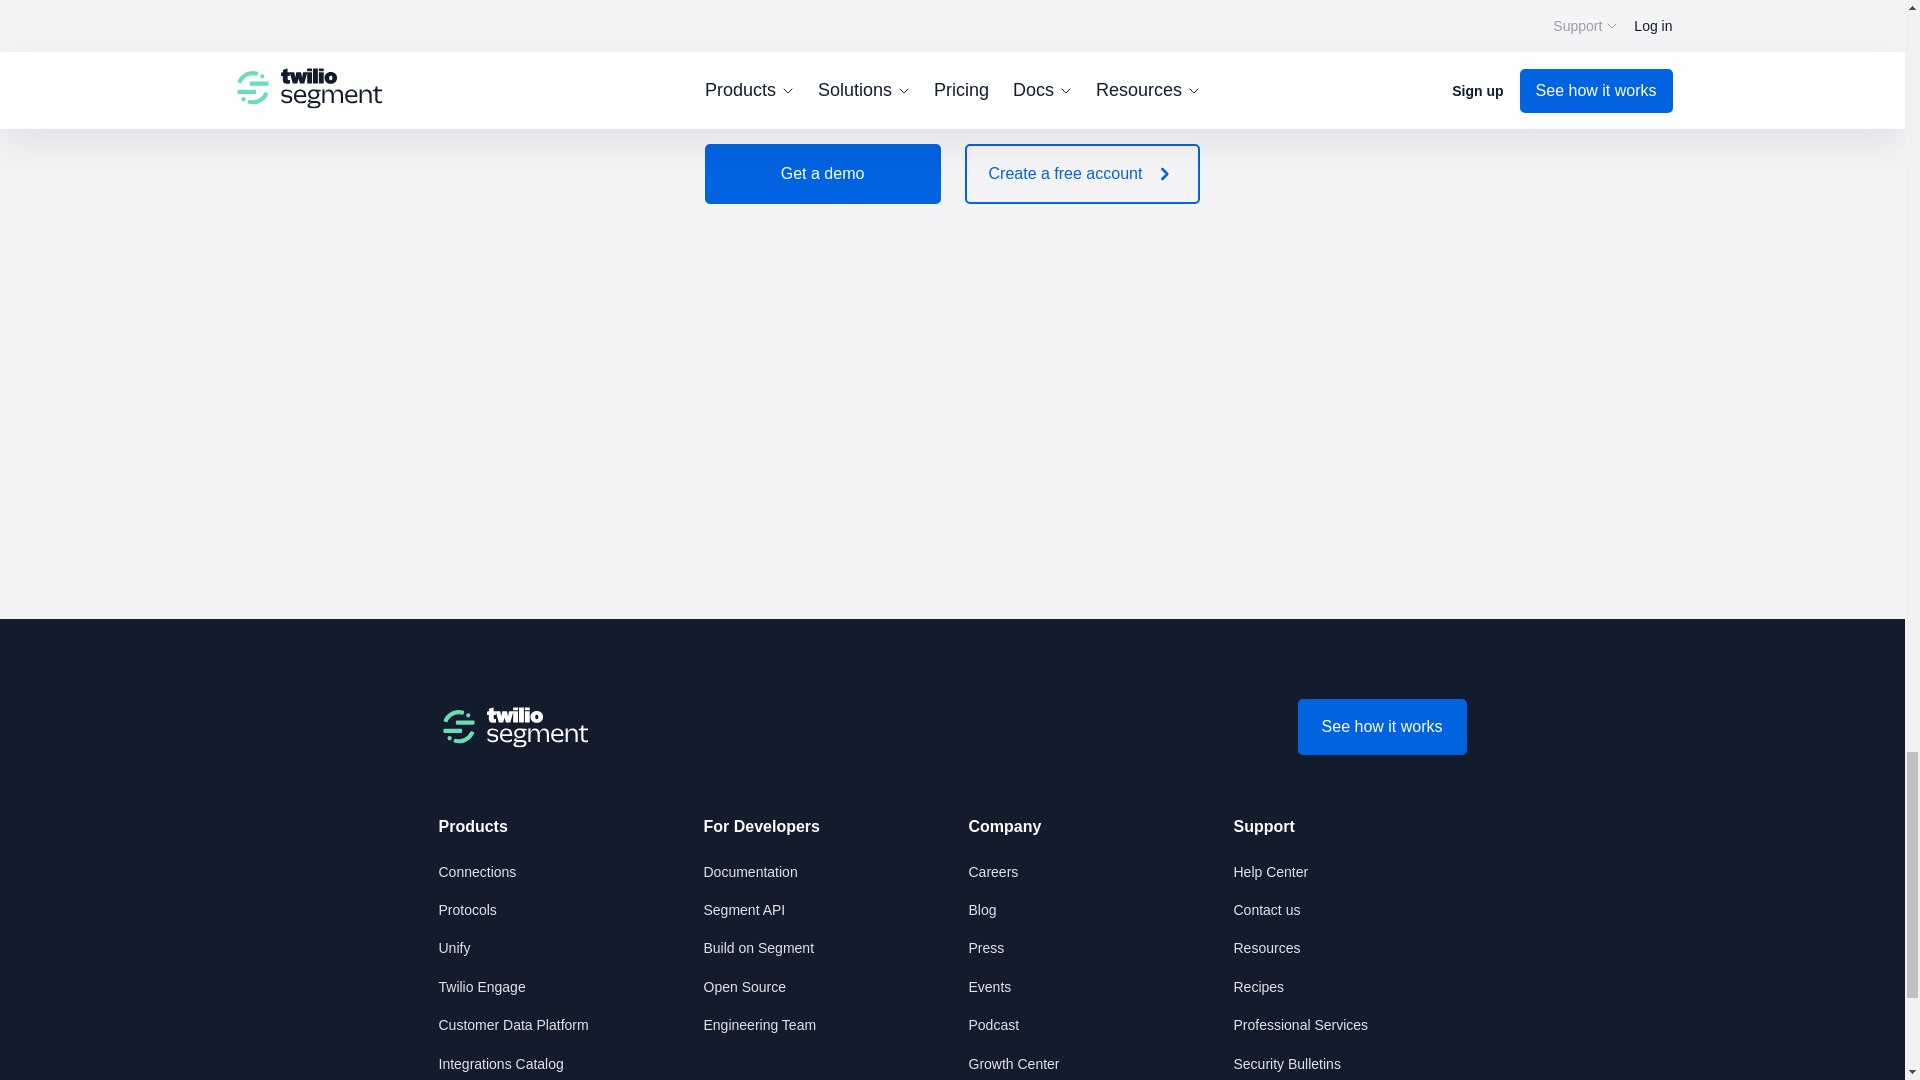  Describe the element at coordinates (751, 872) in the screenshot. I see `Documentation` at that location.